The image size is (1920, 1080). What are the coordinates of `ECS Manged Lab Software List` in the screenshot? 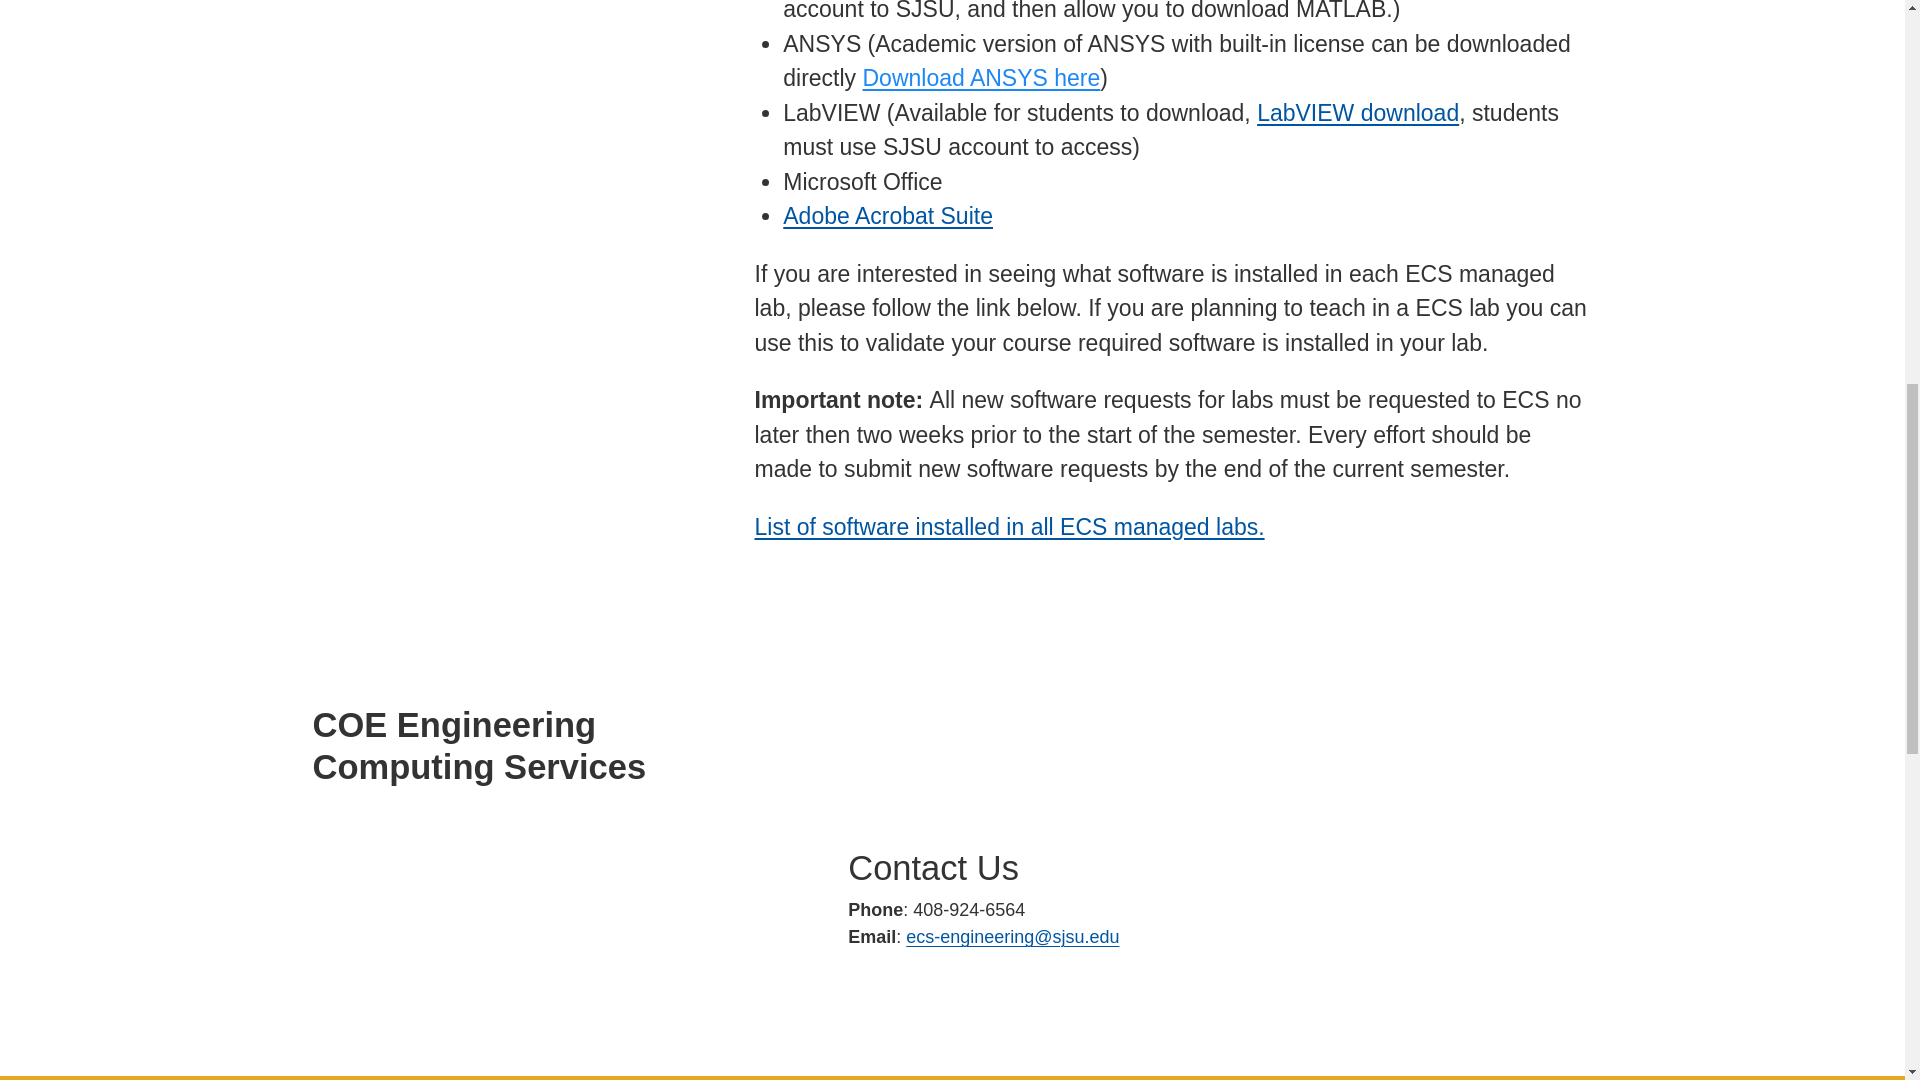 It's located at (1008, 527).